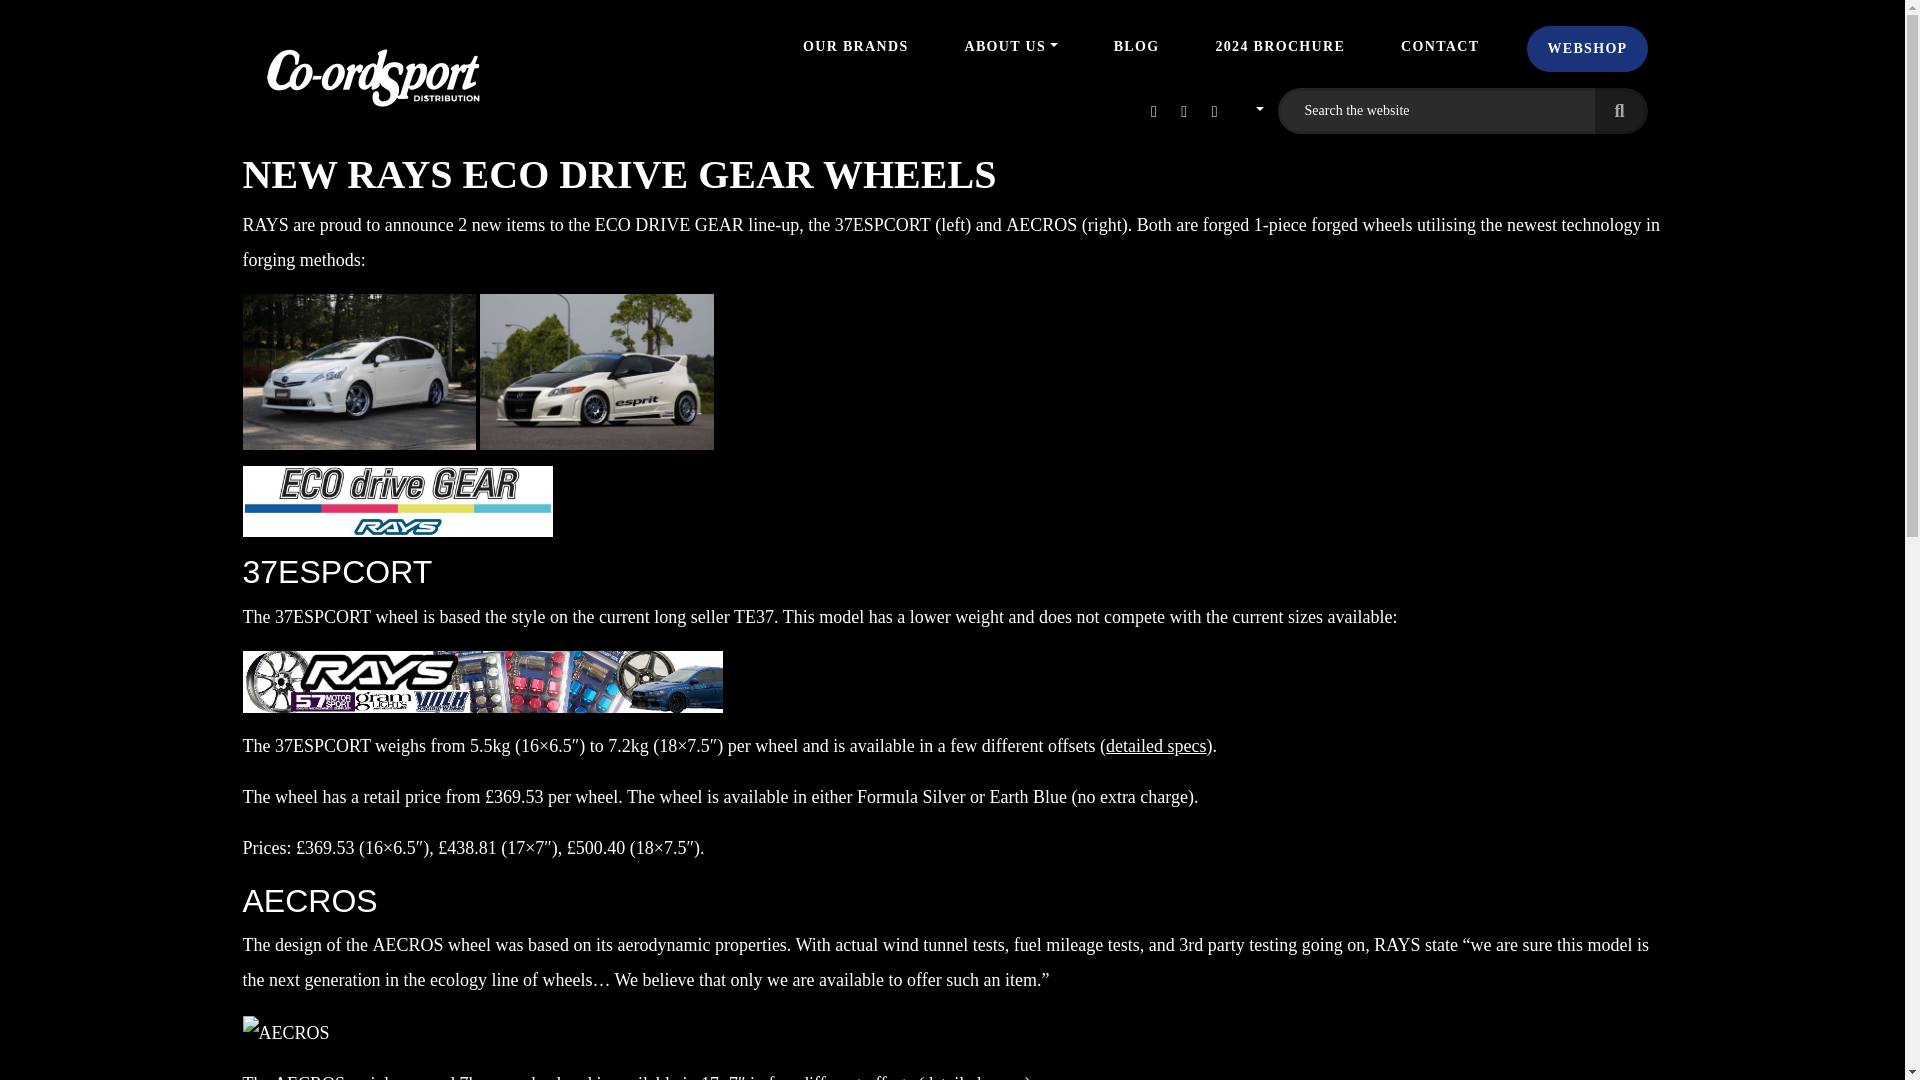  Describe the element at coordinates (1010, 46) in the screenshot. I see `About Us` at that location.